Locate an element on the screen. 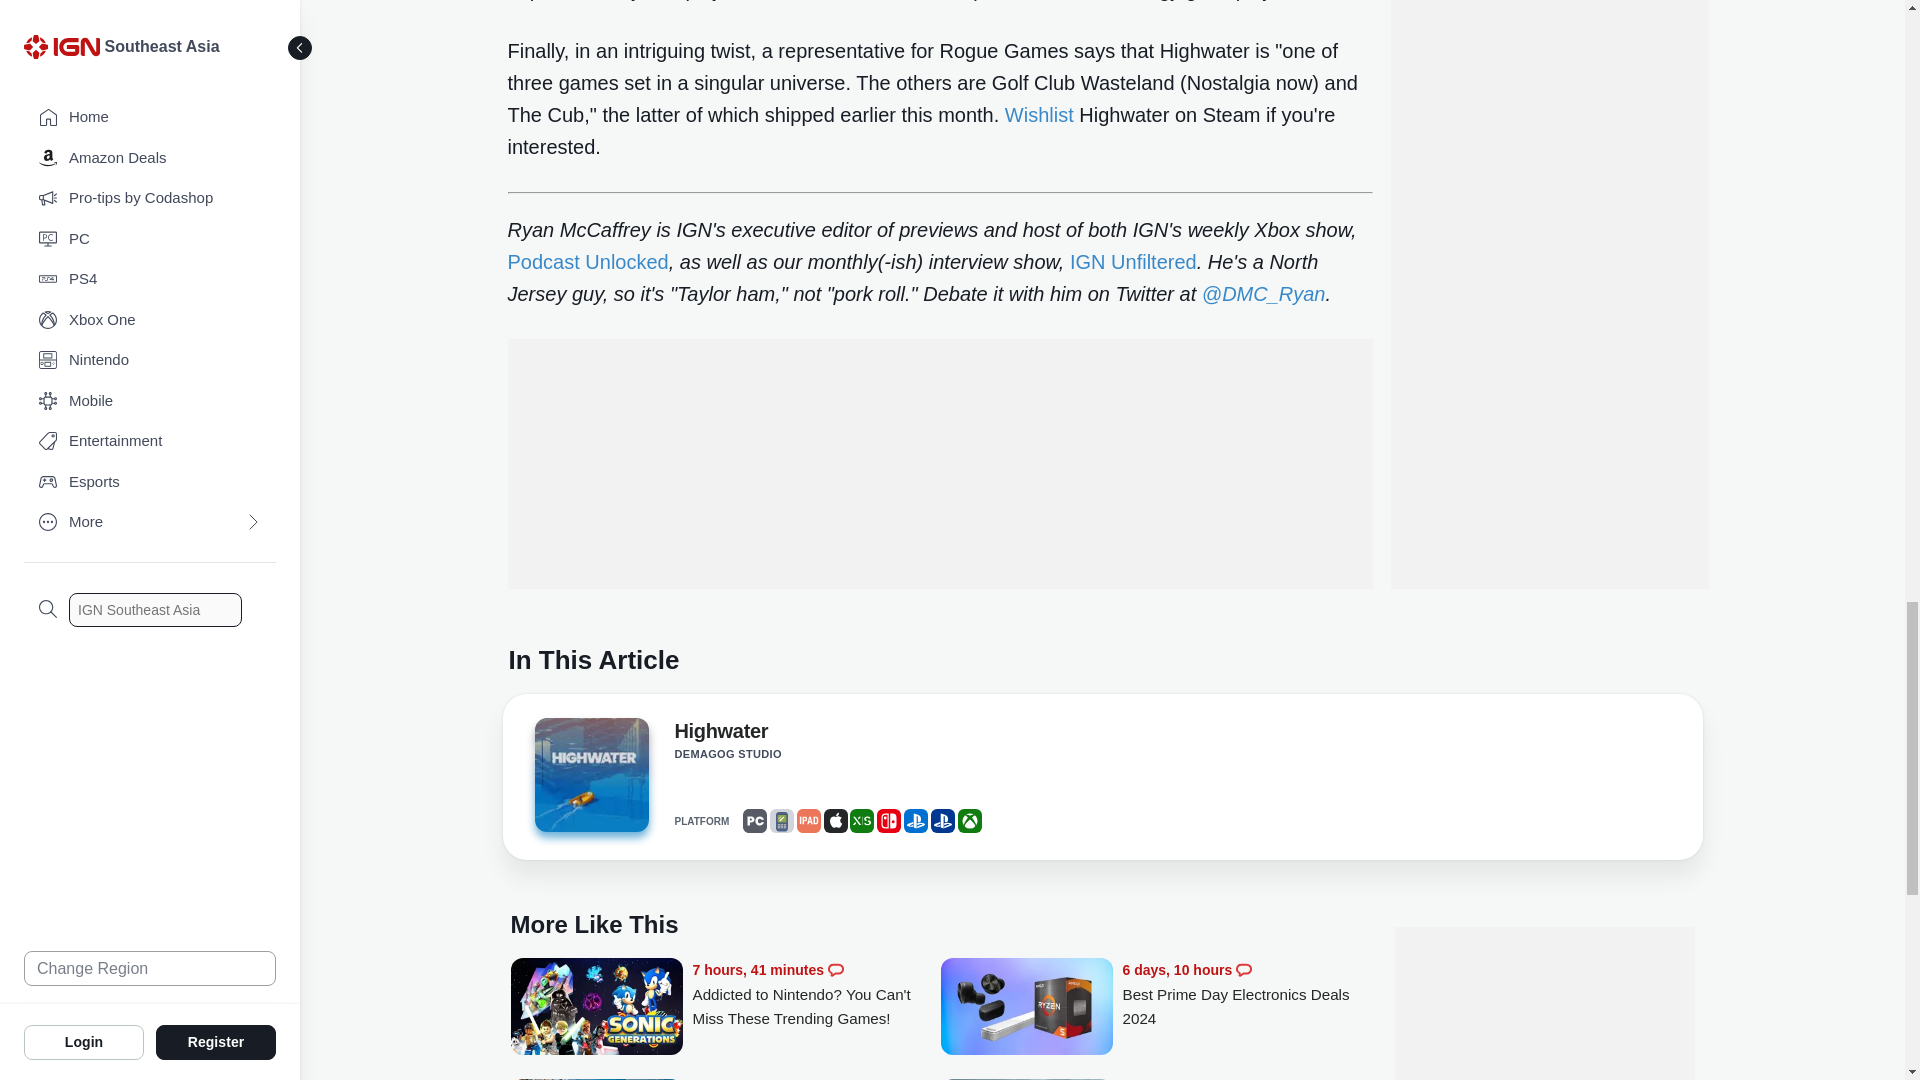  Highwater is located at coordinates (590, 780).